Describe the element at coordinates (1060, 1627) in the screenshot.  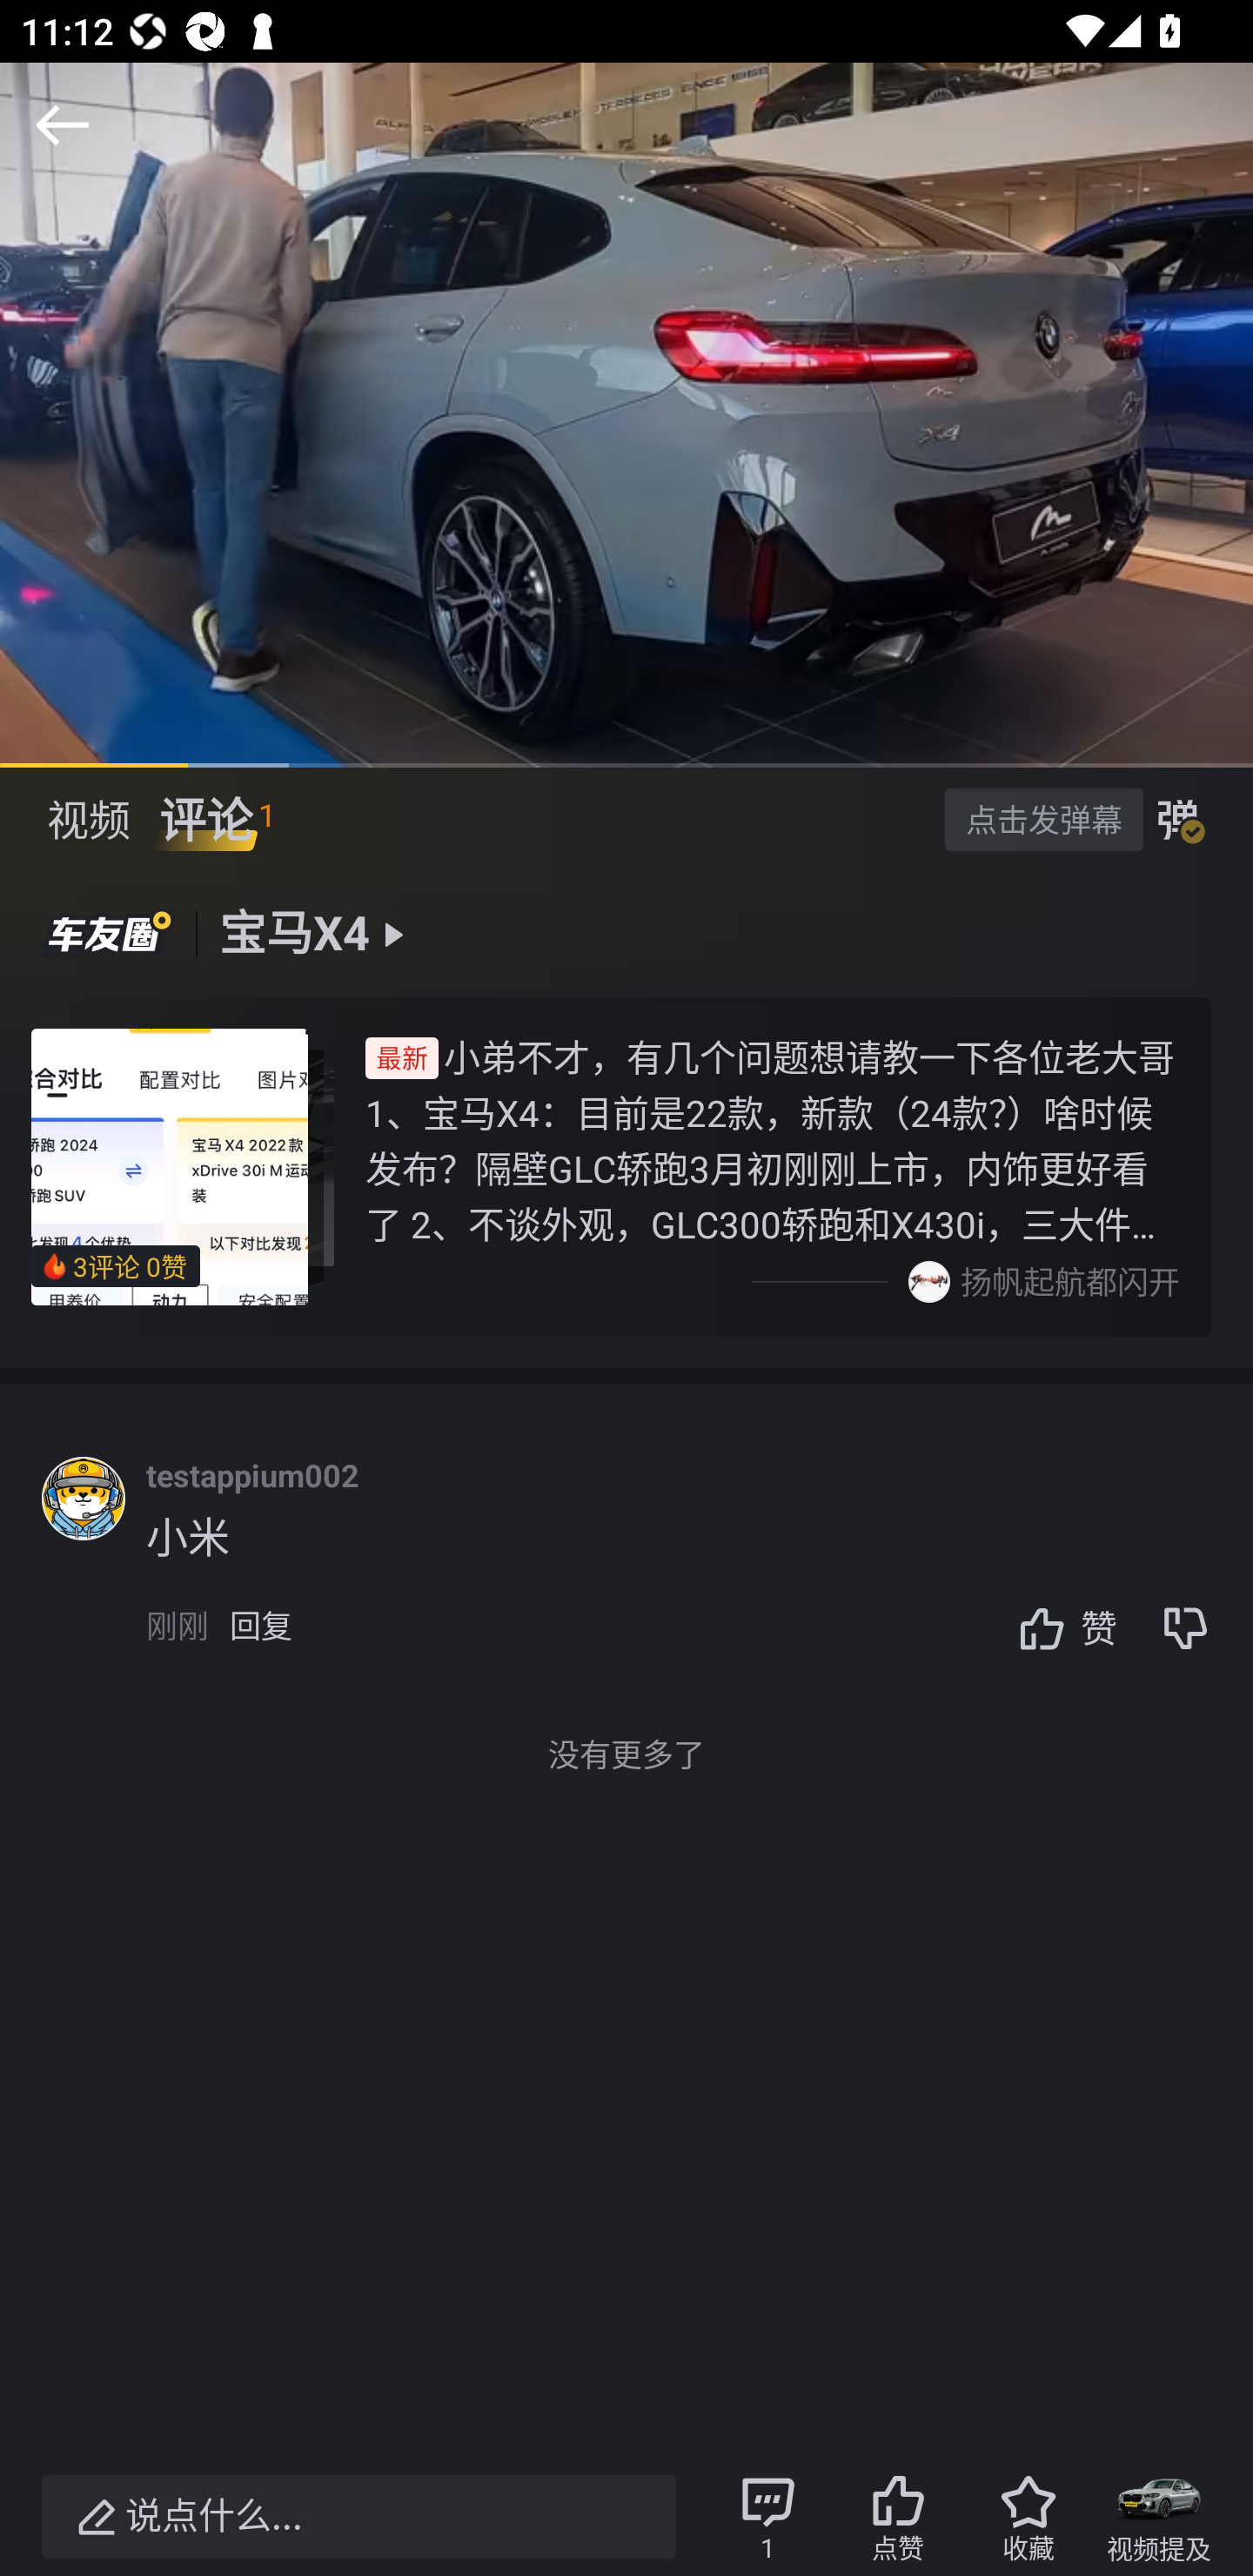
I see `赞` at that location.